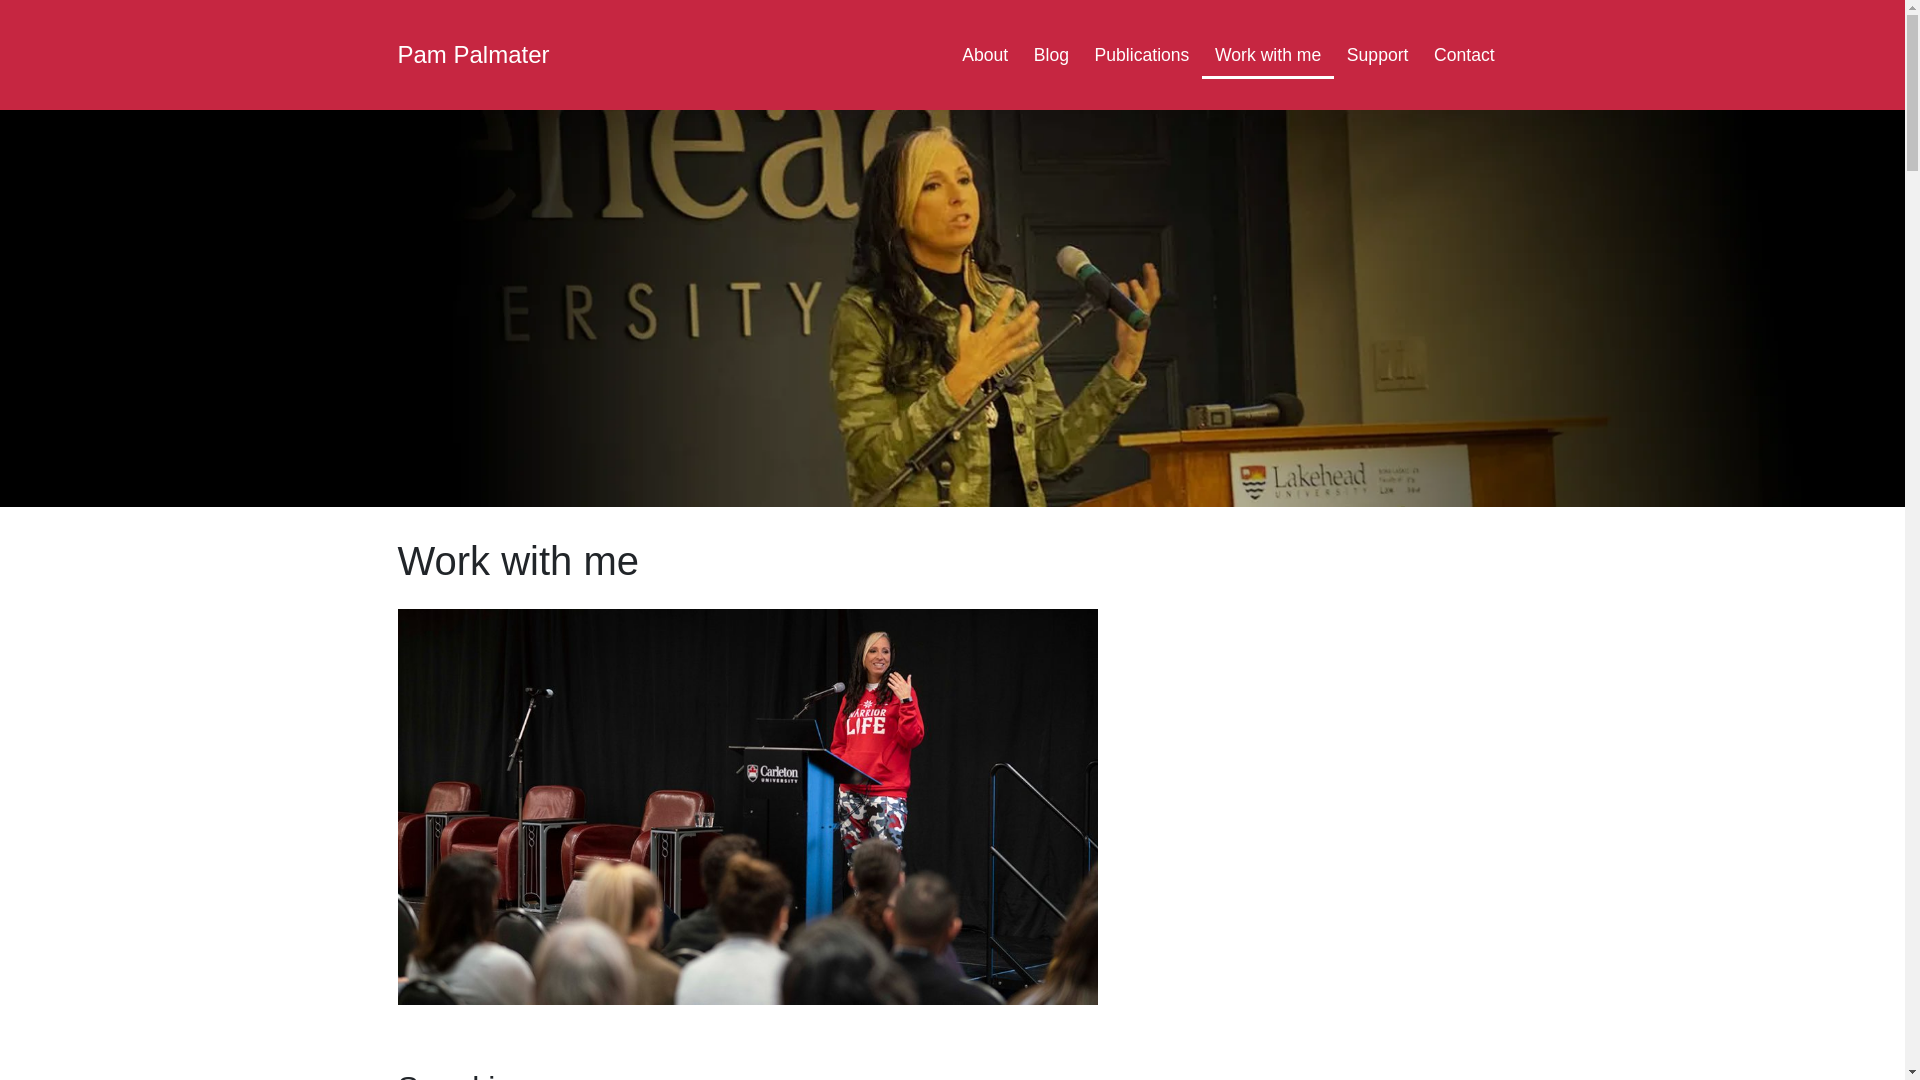 The height and width of the screenshot is (1080, 1920). Describe the element at coordinates (1377, 54) in the screenshot. I see `Support` at that location.